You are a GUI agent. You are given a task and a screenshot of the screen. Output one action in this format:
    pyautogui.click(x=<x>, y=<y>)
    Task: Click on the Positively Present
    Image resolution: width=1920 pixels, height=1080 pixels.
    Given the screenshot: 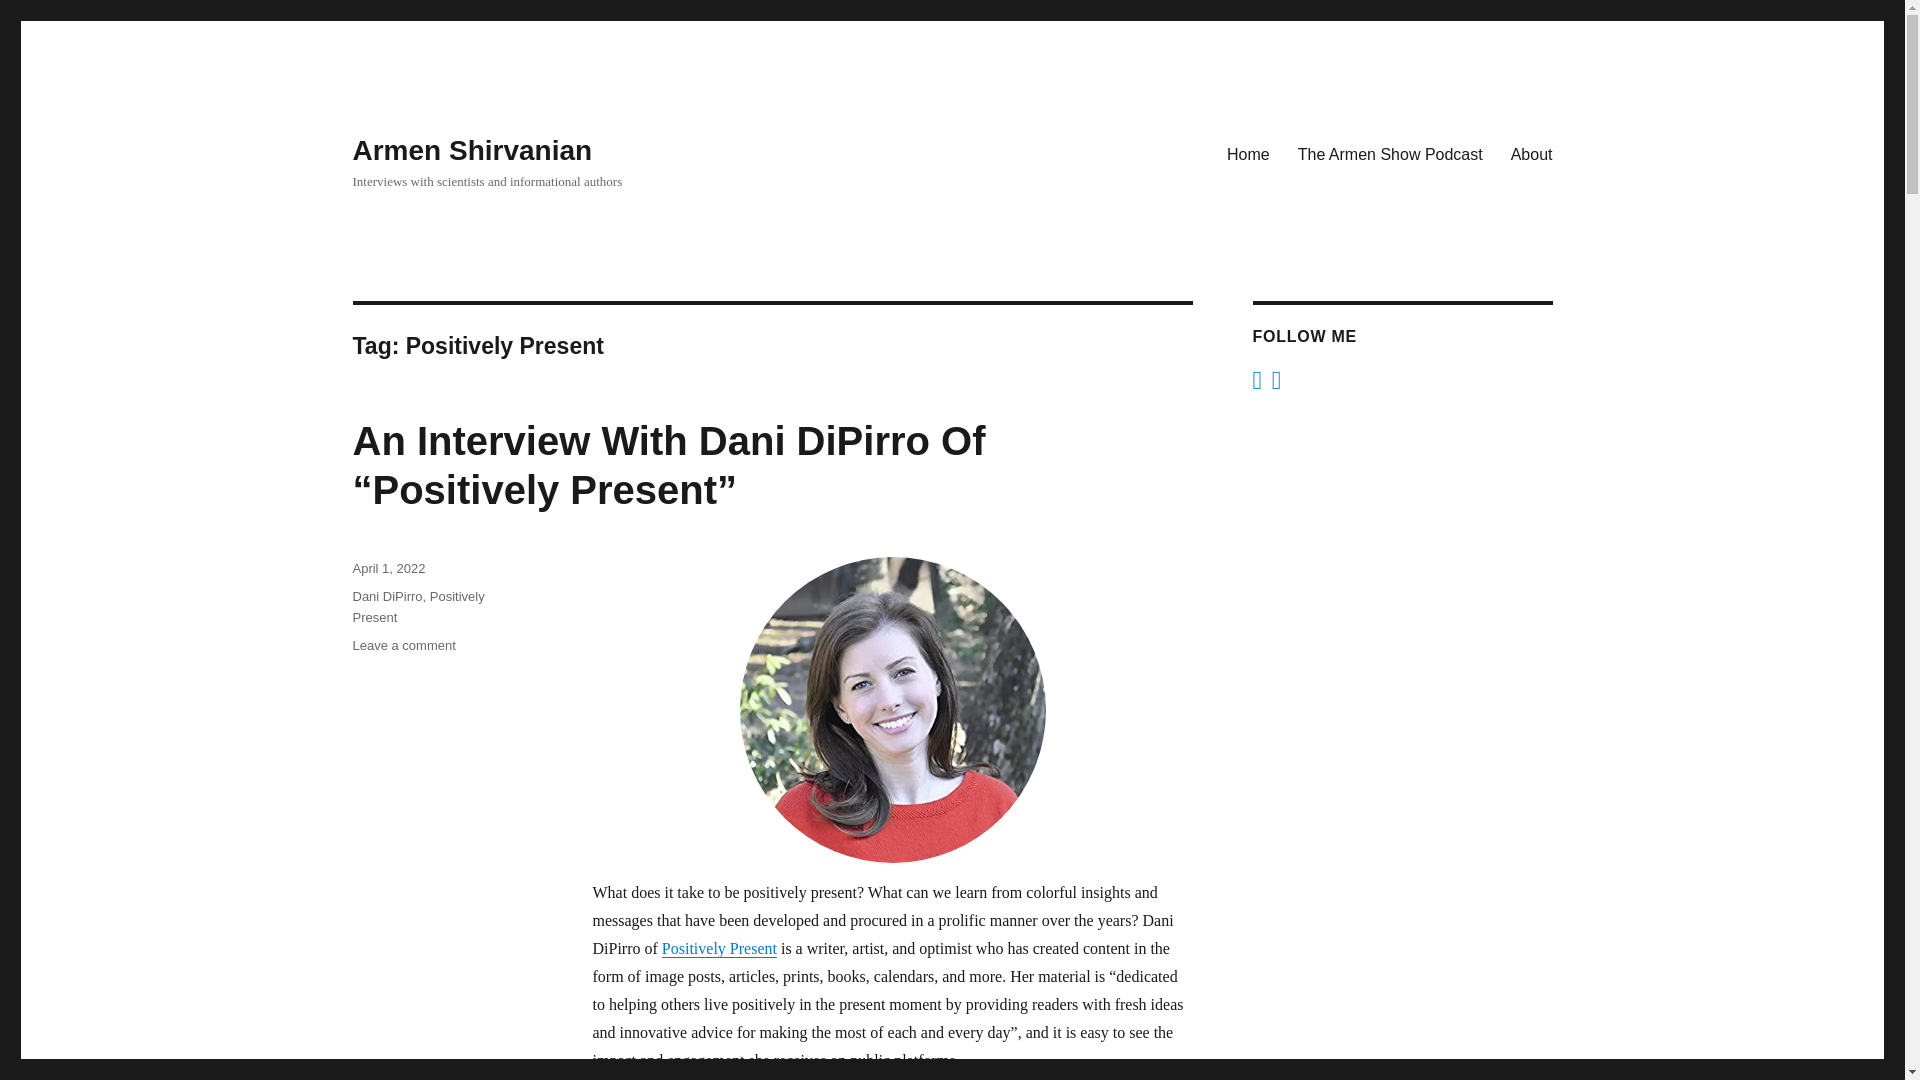 What is the action you would take?
    pyautogui.click(x=417, y=606)
    